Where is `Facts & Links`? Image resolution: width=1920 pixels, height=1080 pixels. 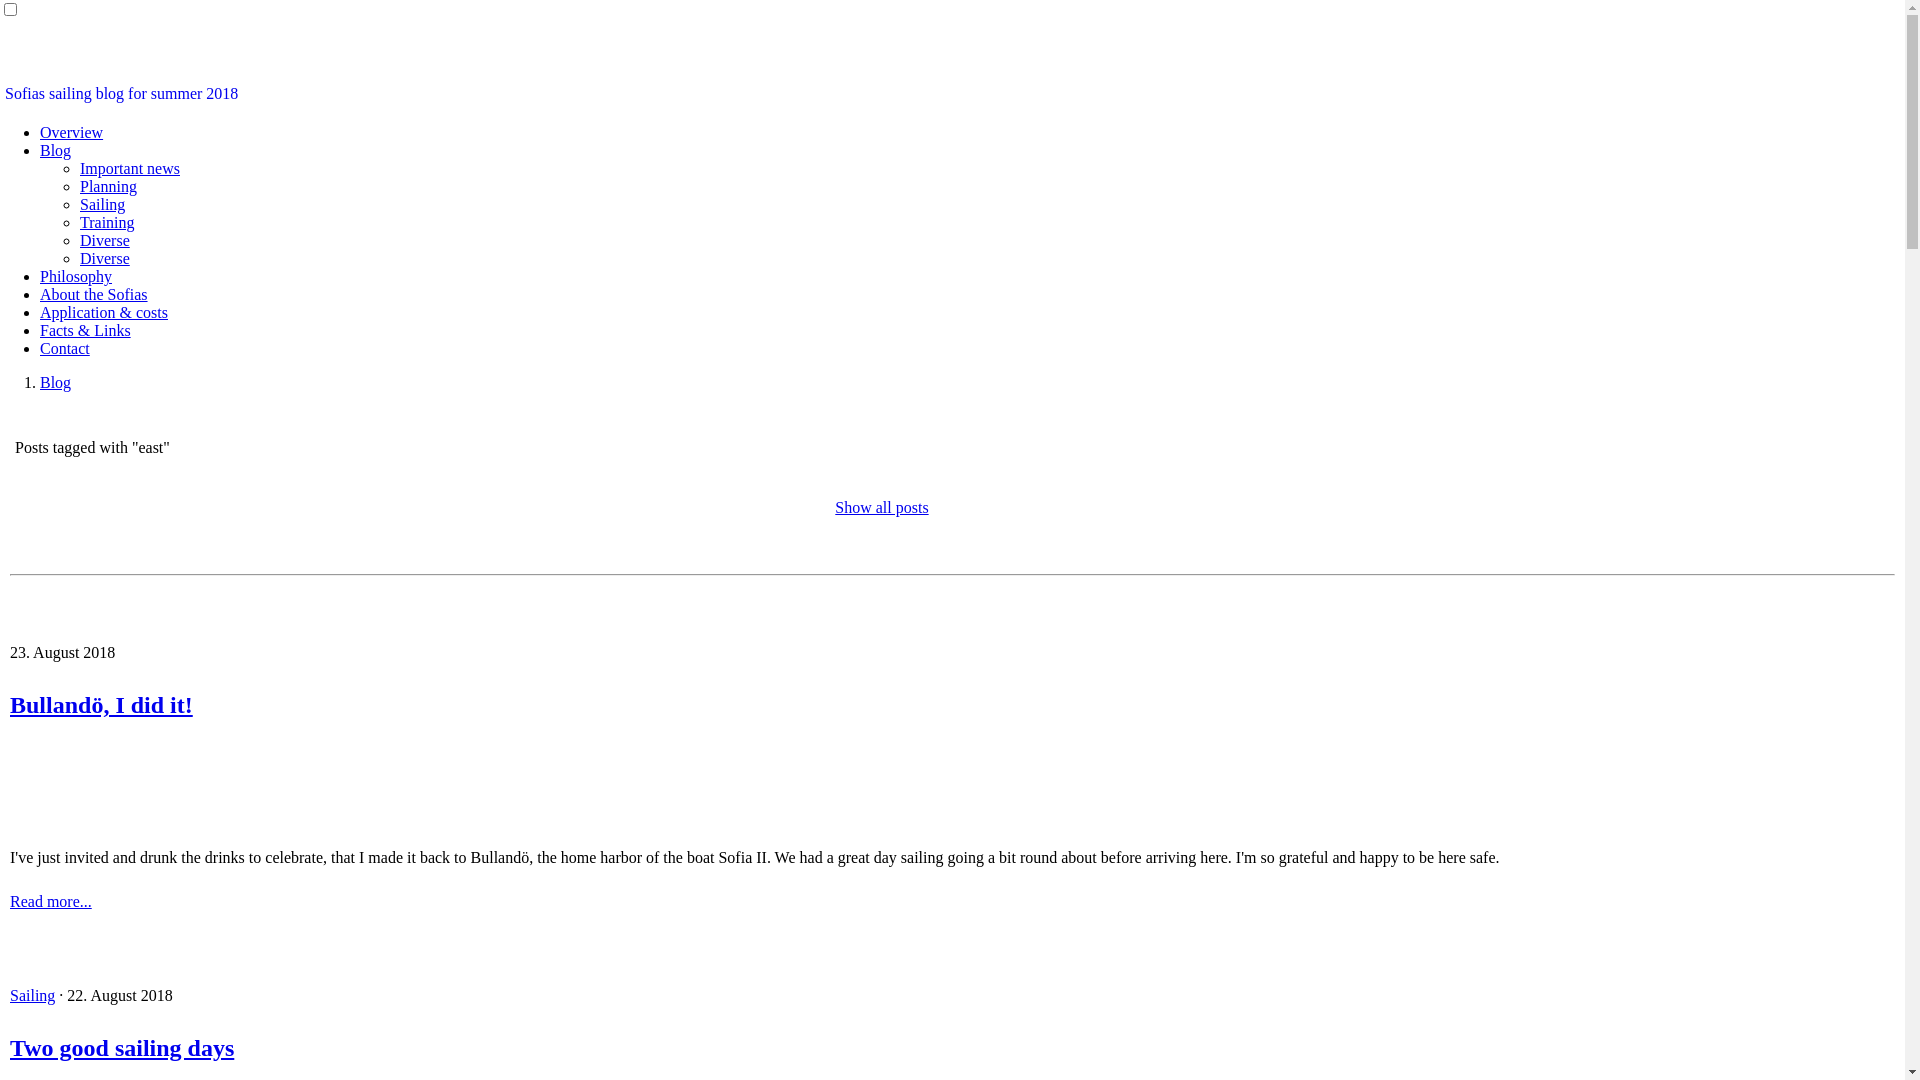
Facts & Links is located at coordinates (86, 330).